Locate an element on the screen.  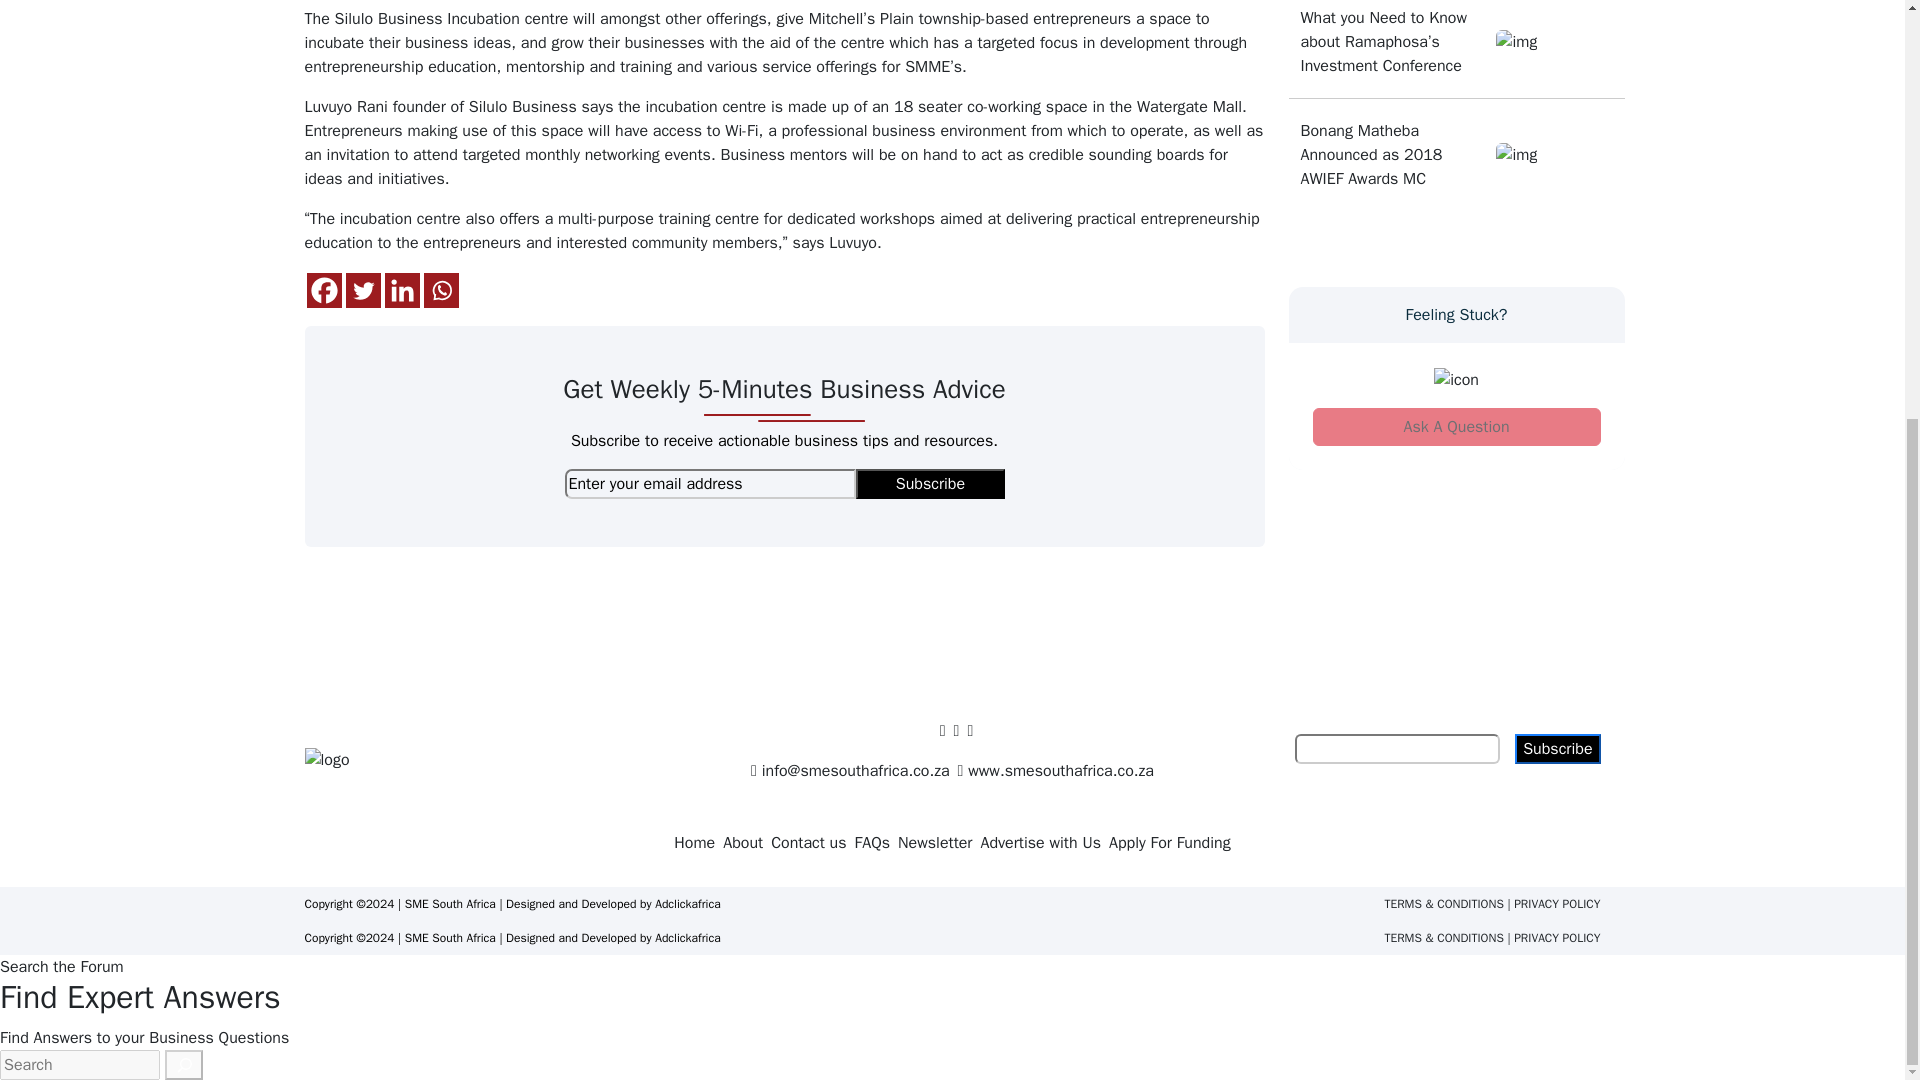
Ask A Question is located at coordinates (1455, 427).